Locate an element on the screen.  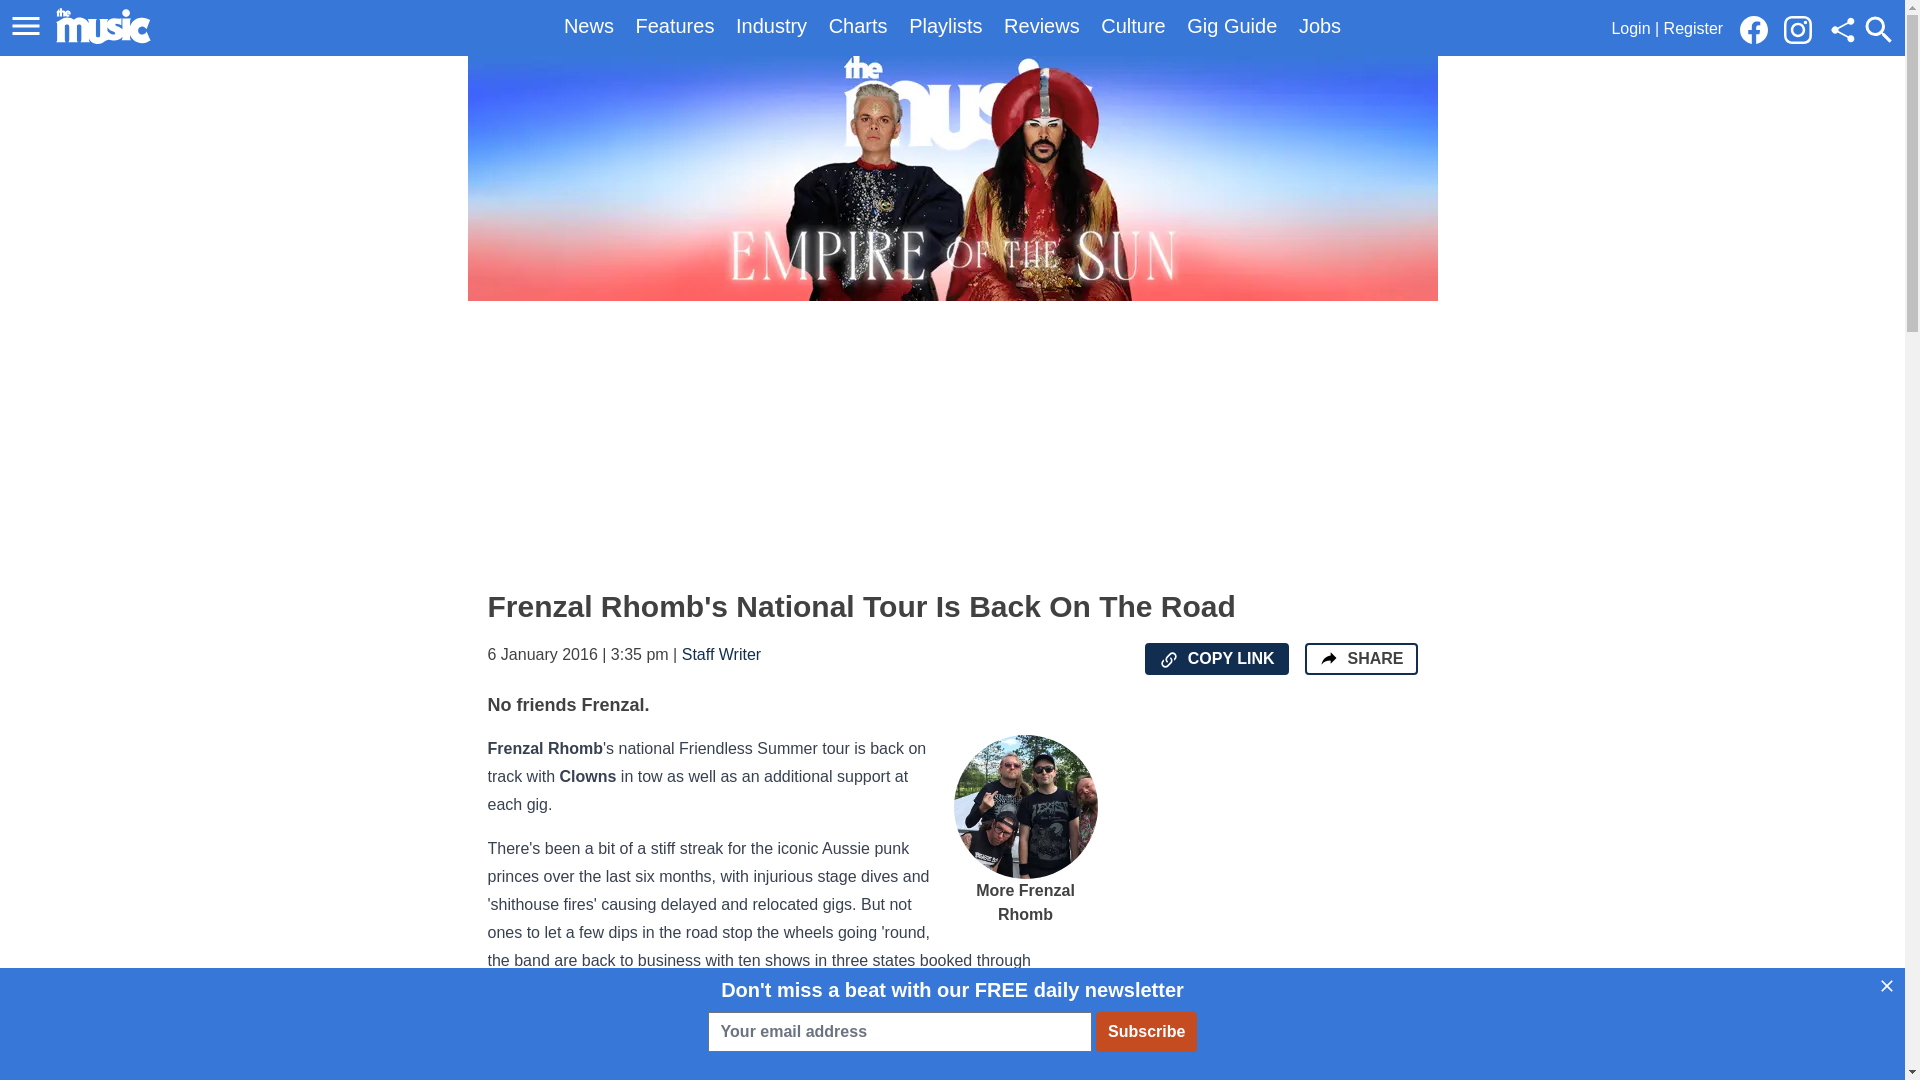
Staff Writer is located at coordinates (720, 654).